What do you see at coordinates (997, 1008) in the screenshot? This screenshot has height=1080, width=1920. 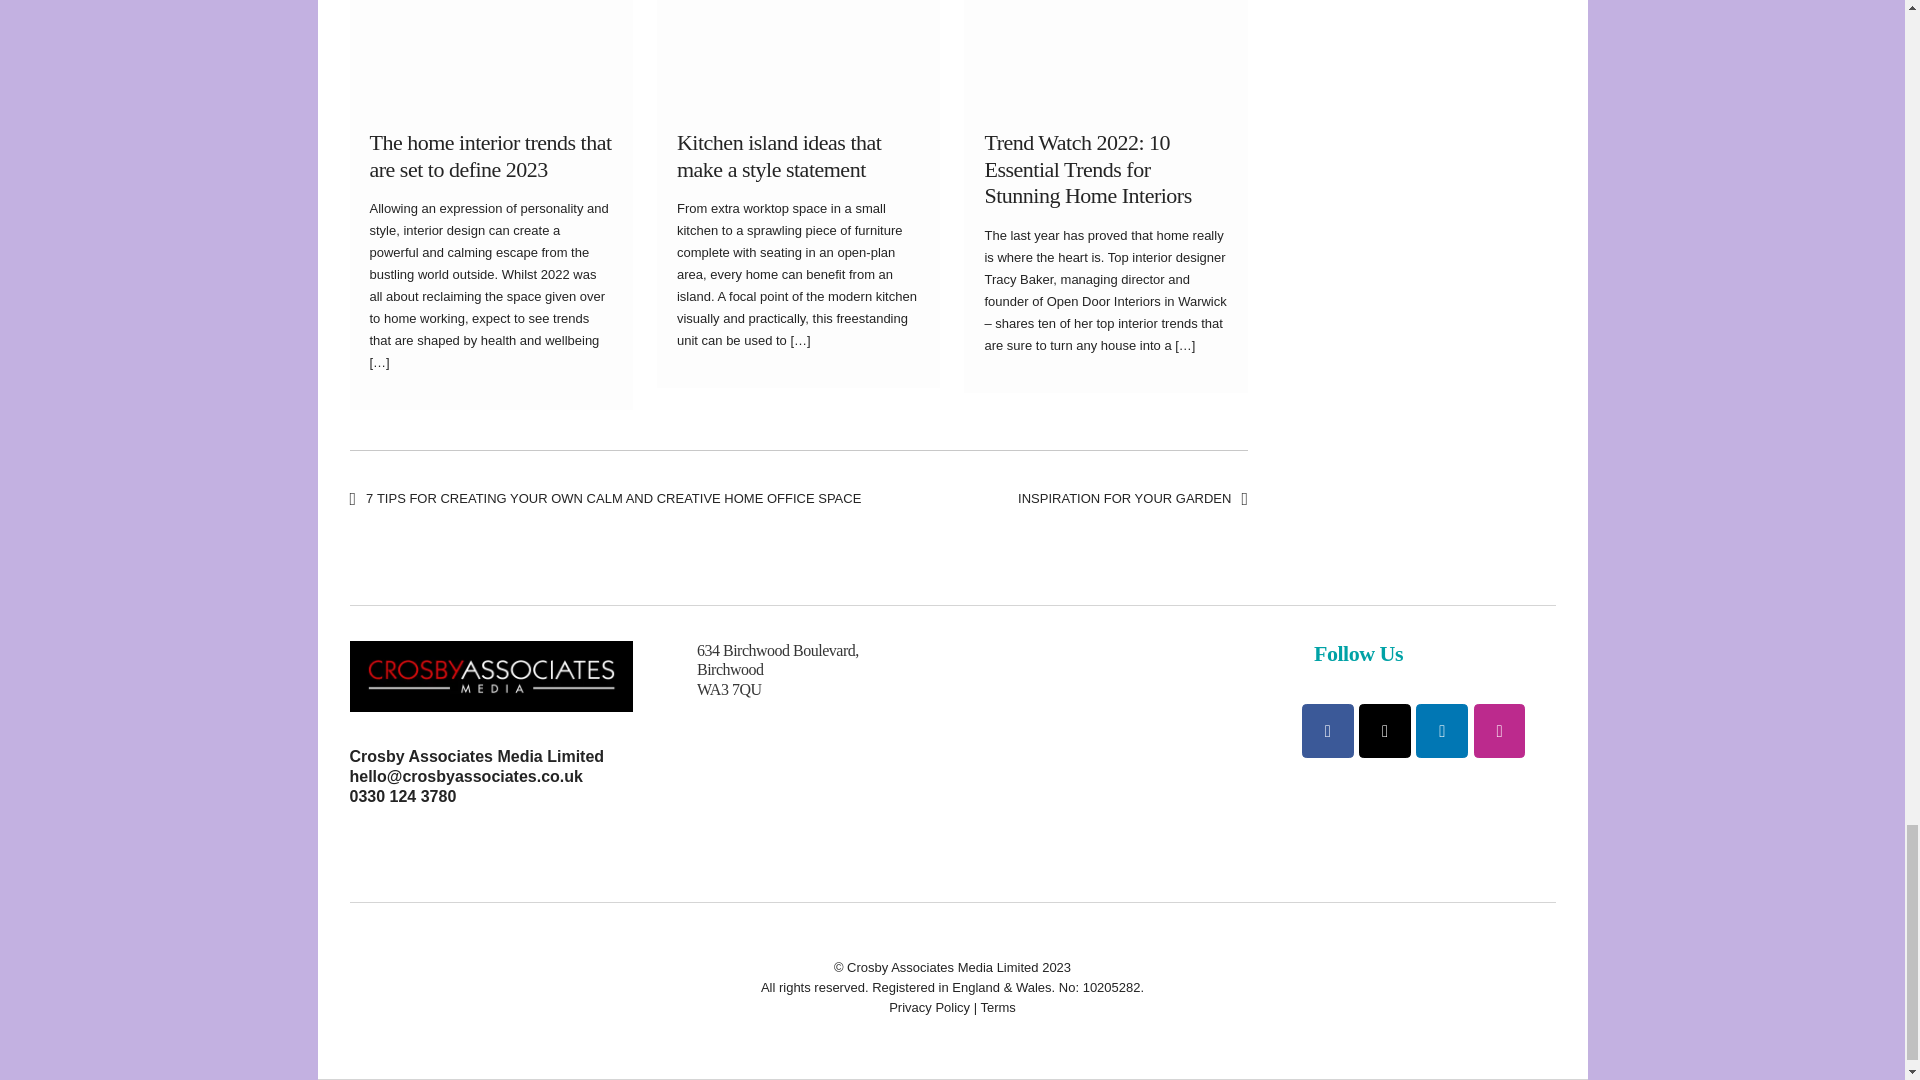 I see `Terms` at bounding box center [997, 1008].